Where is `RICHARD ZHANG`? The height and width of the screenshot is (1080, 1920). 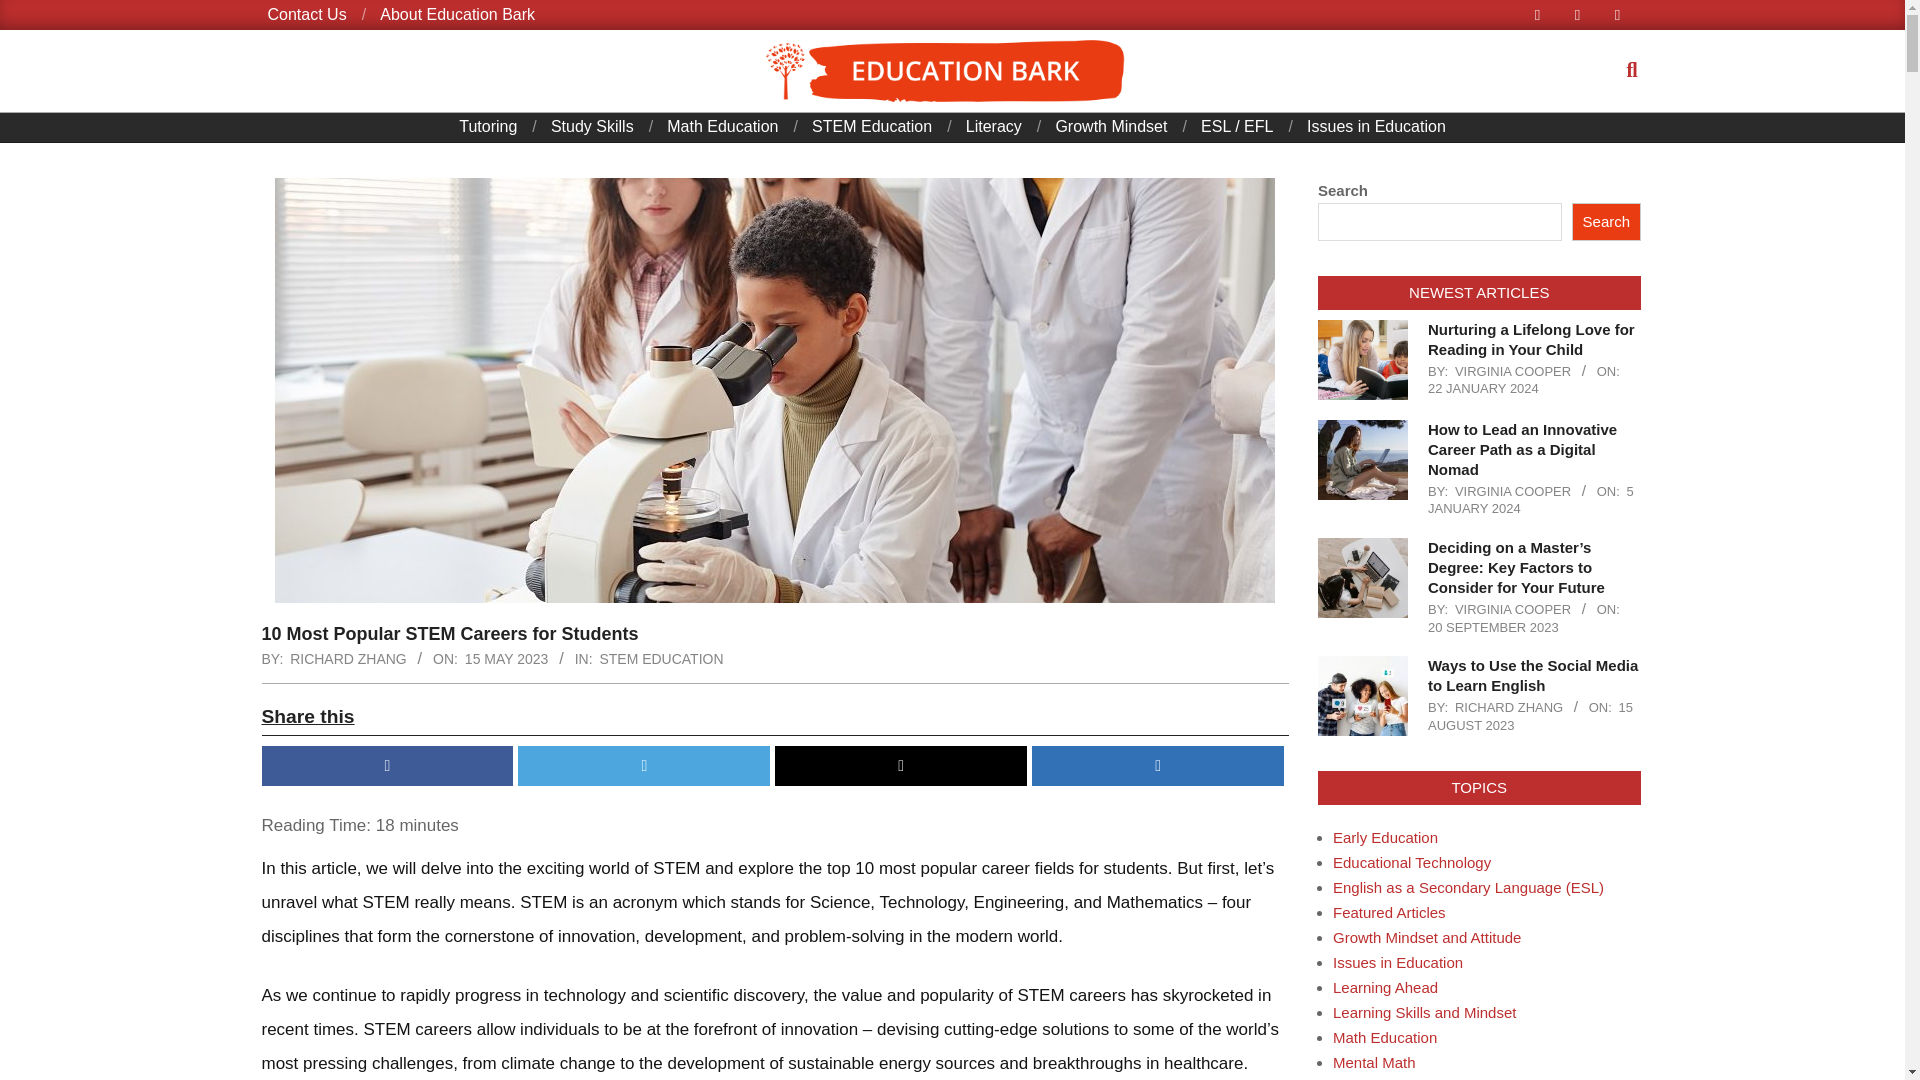
RICHARD ZHANG is located at coordinates (348, 658).